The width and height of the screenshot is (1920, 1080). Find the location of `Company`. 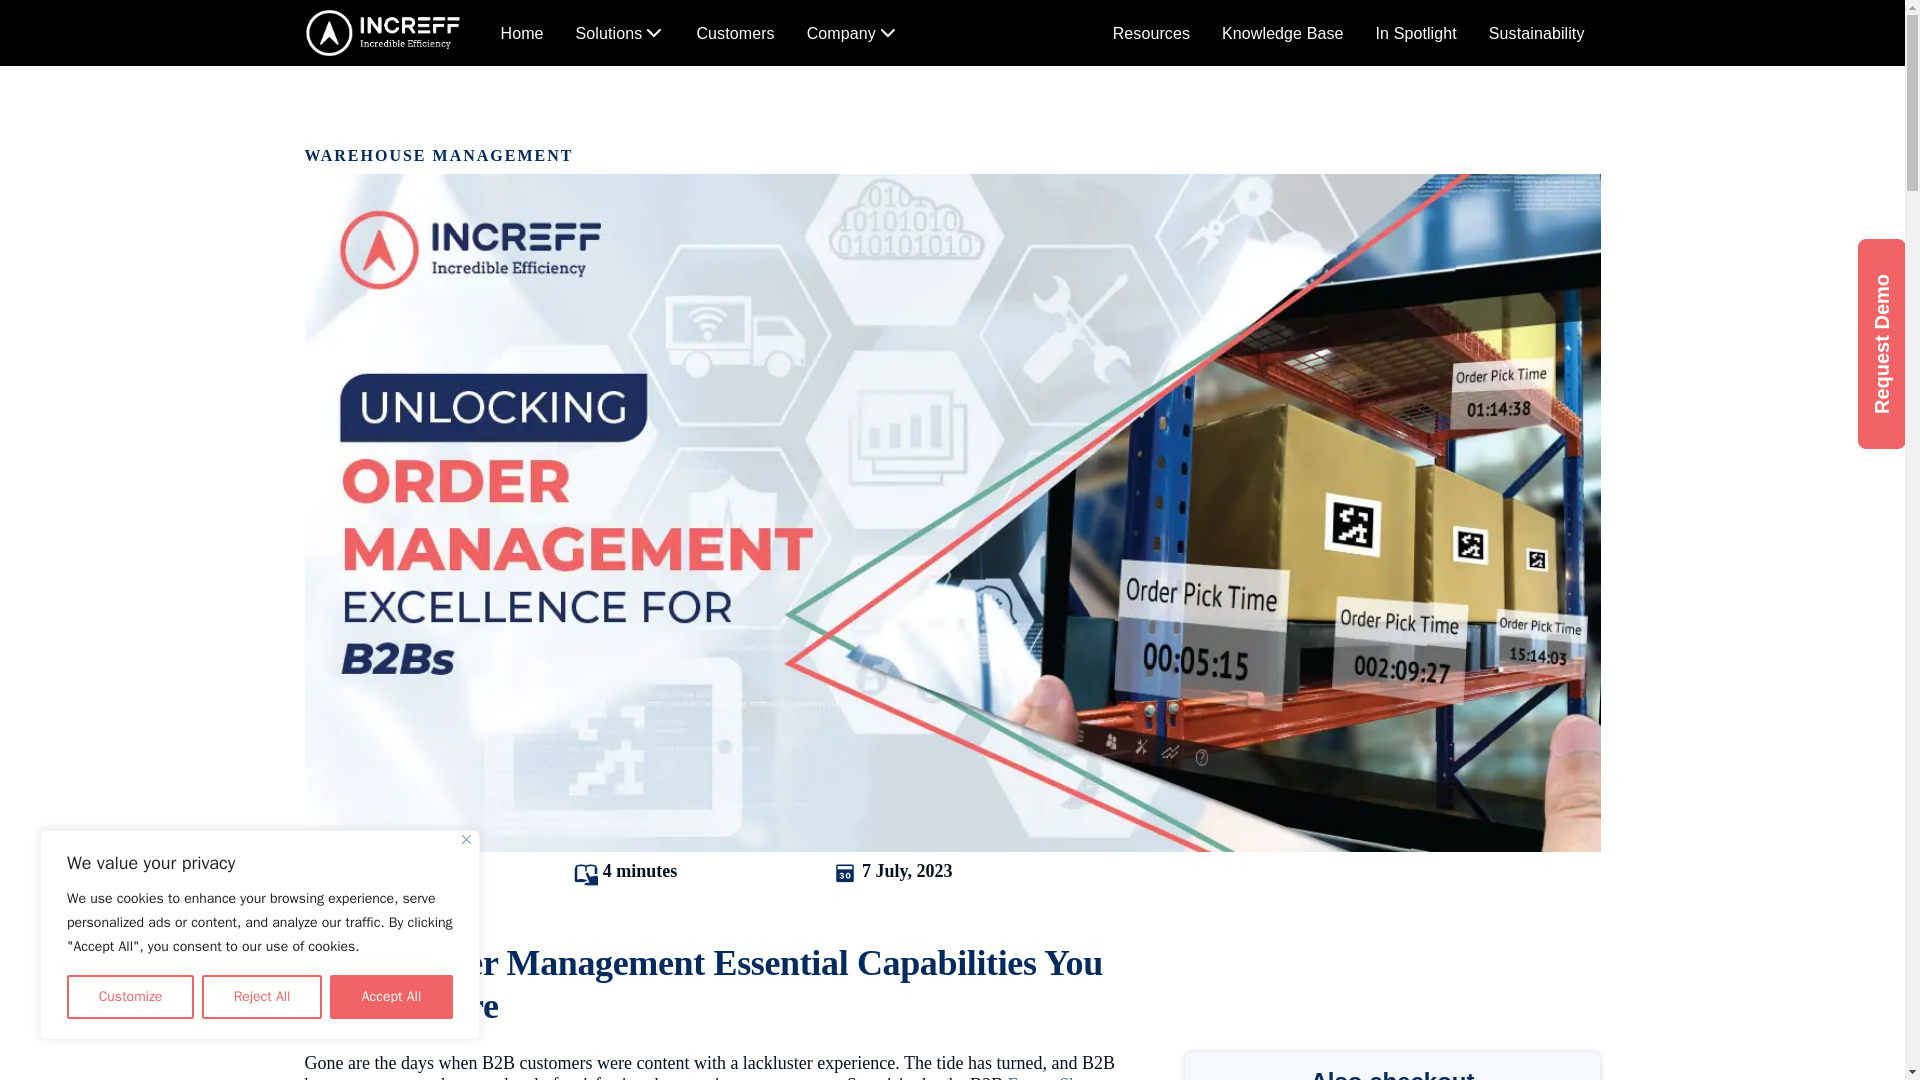

Company is located at coordinates (852, 33).